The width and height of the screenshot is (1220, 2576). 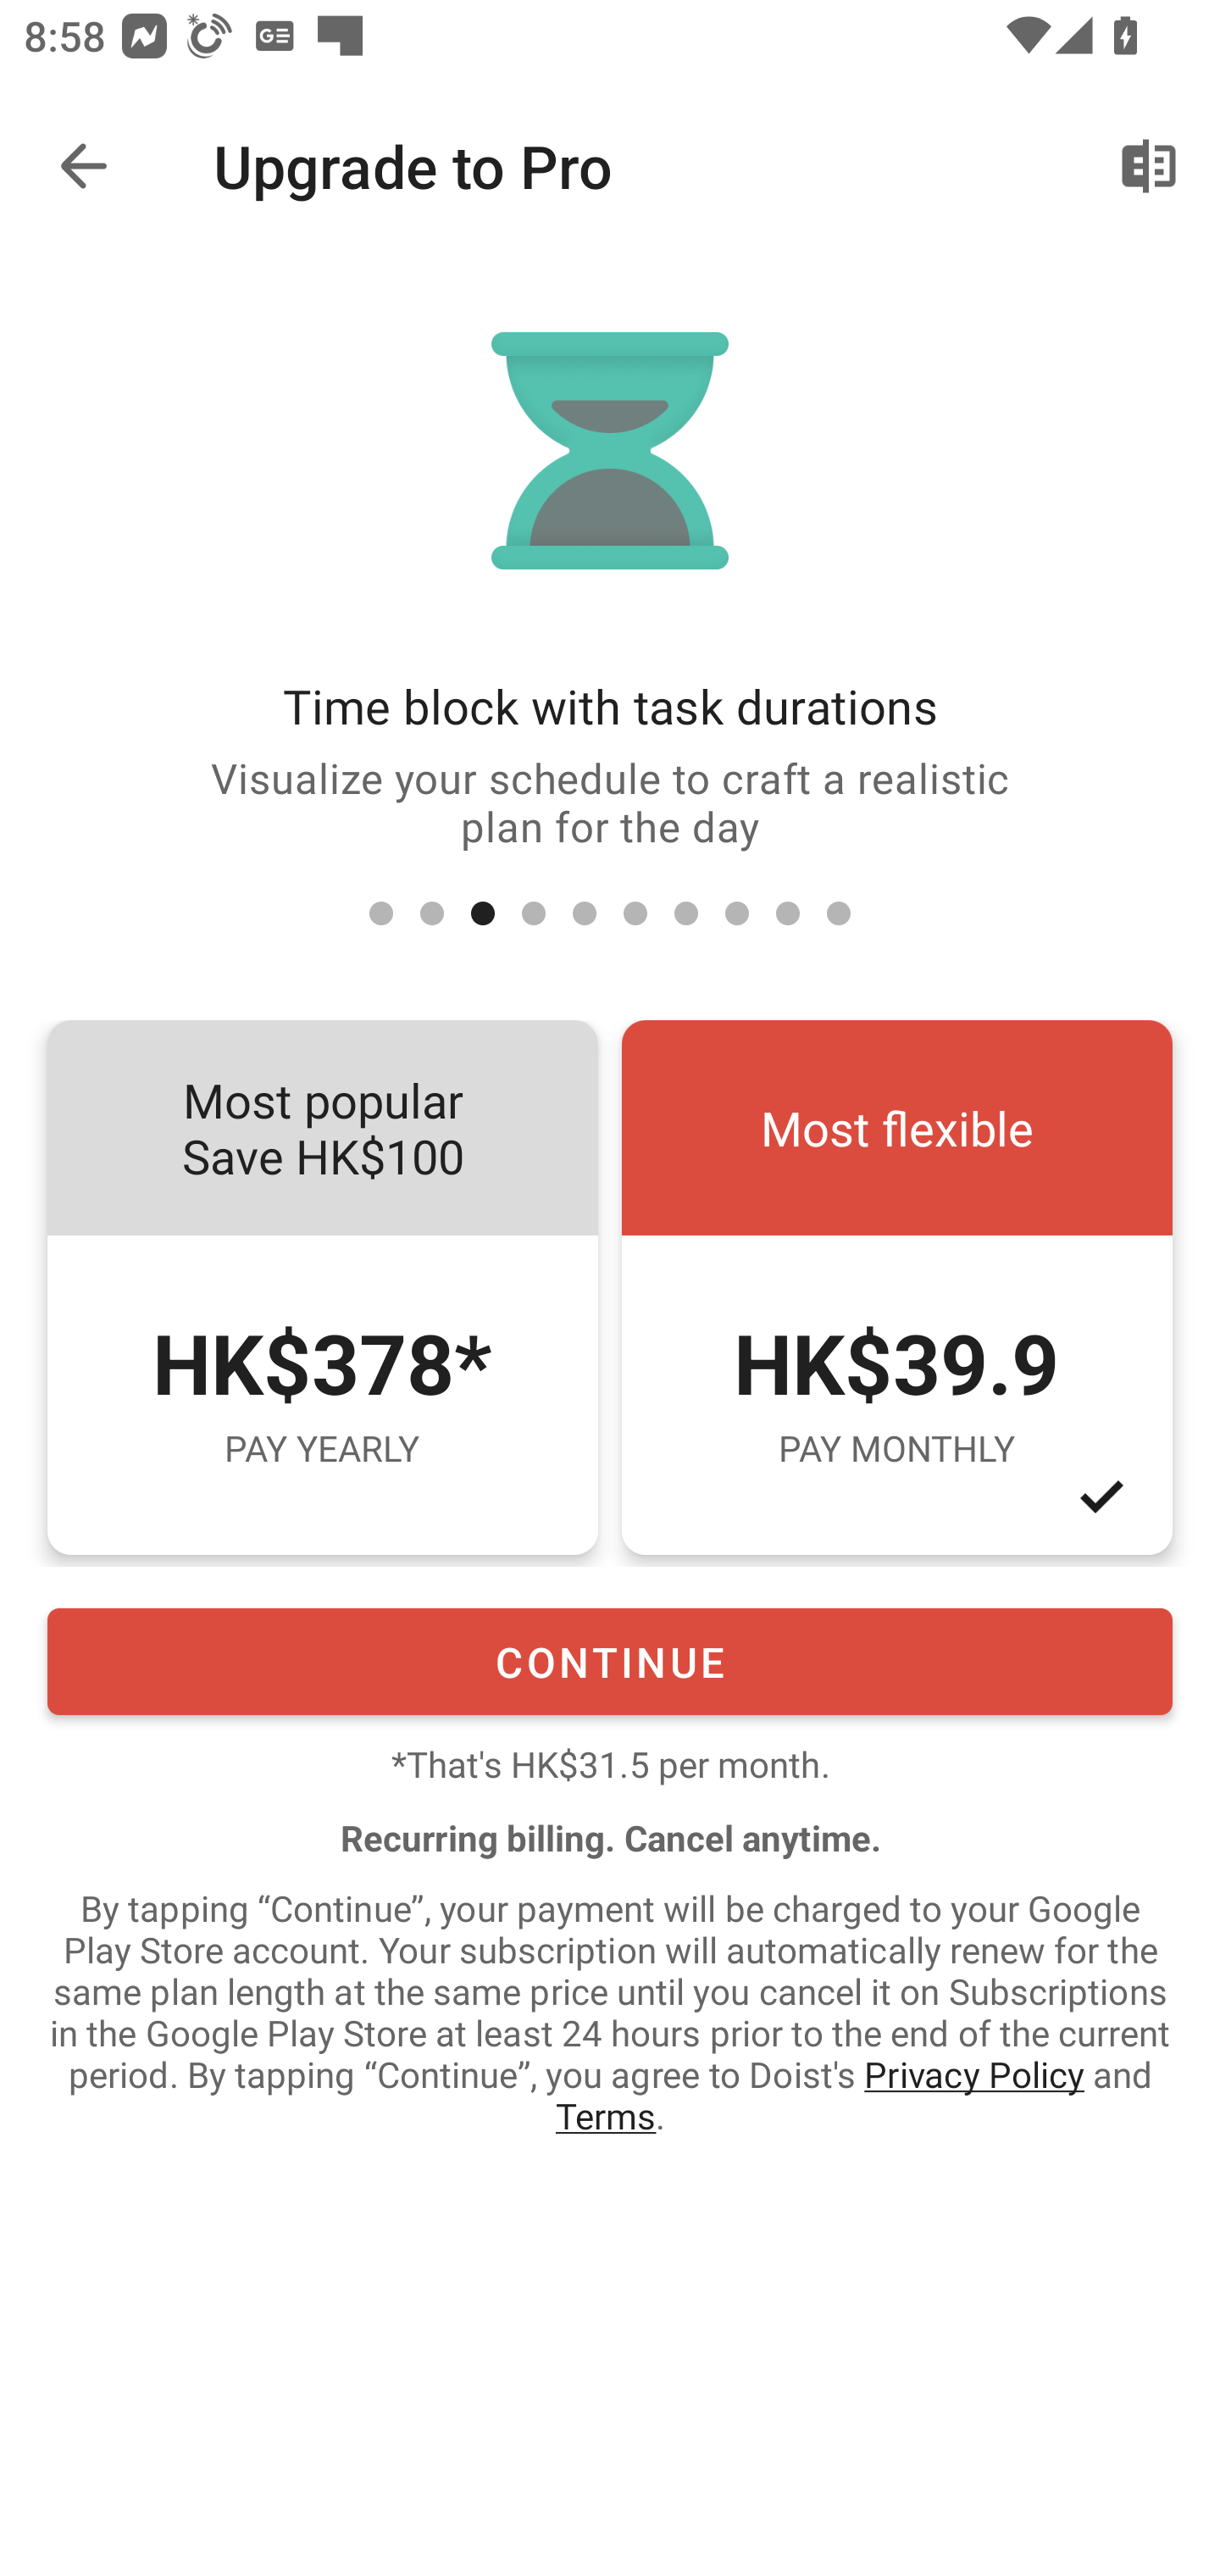 What do you see at coordinates (1149, 166) in the screenshot?
I see `Side by side comparison` at bounding box center [1149, 166].